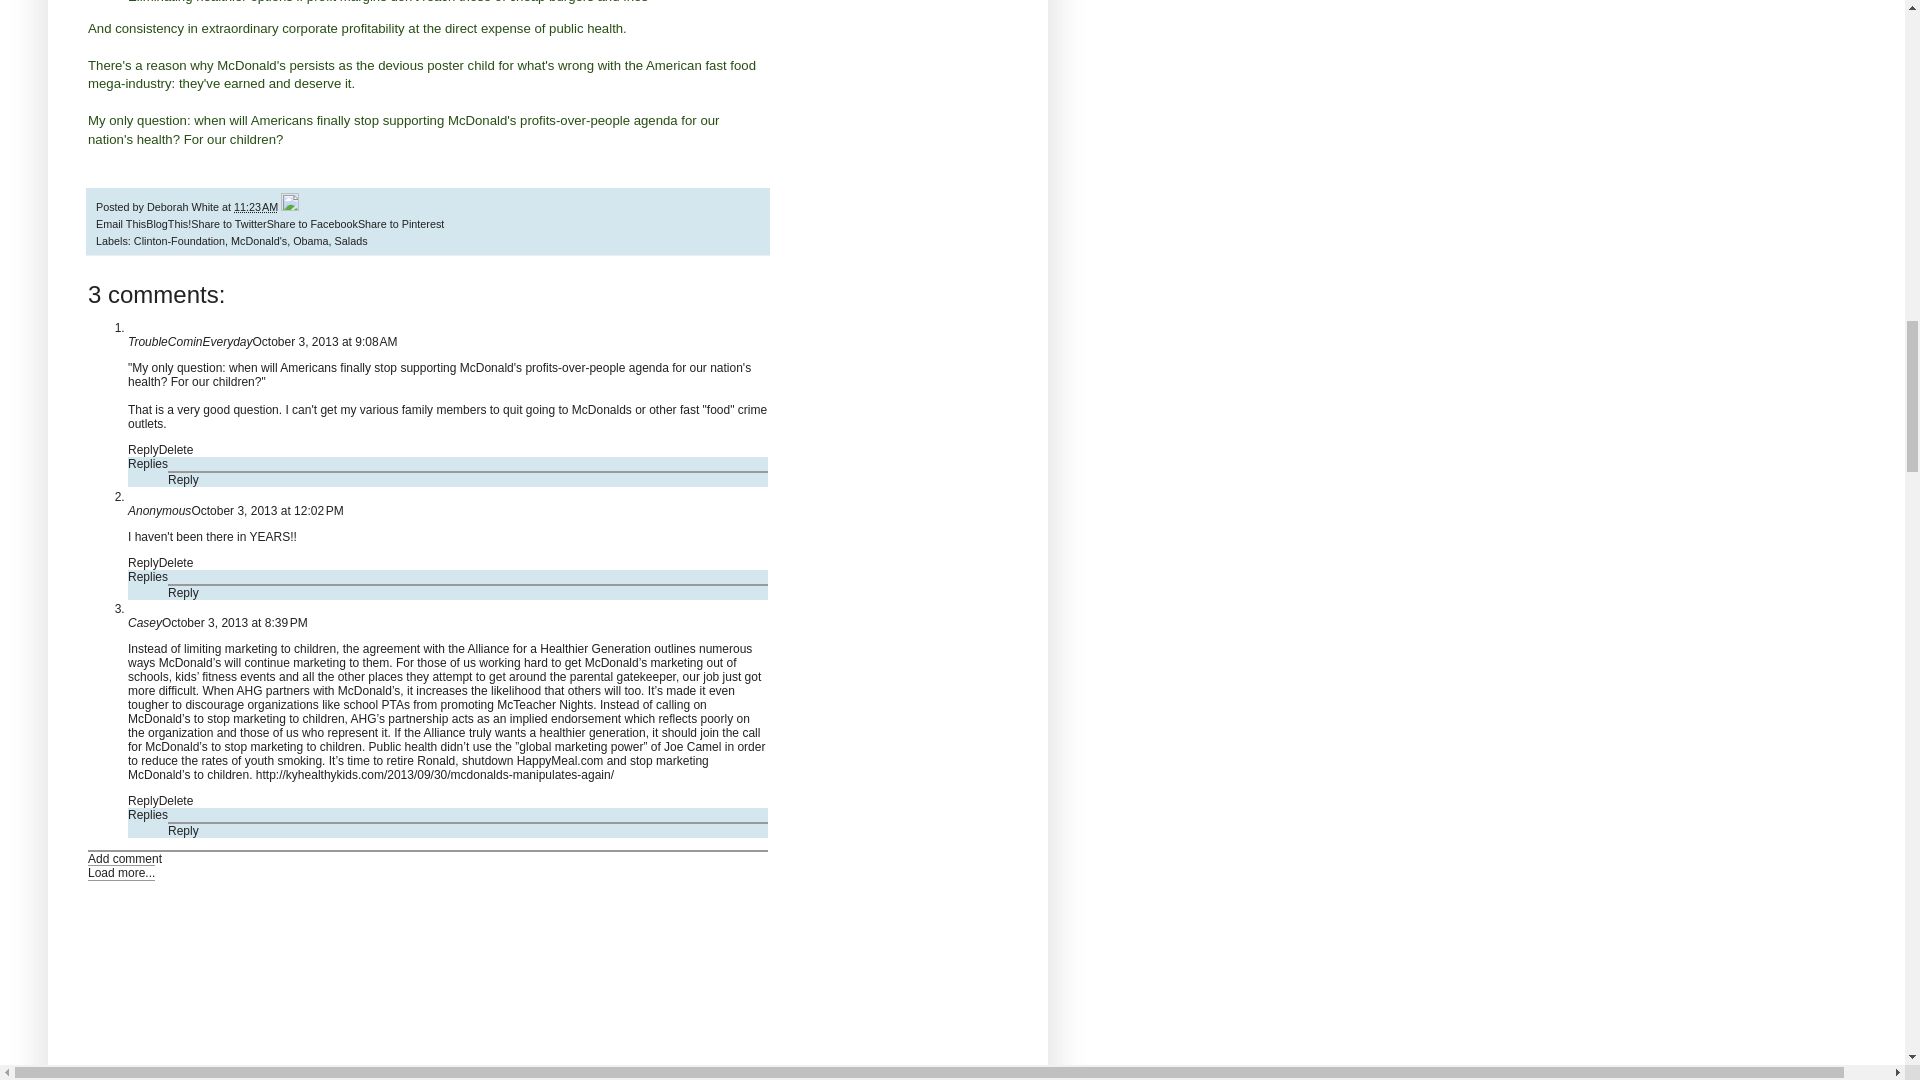  What do you see at coordinates (256, 206) in the screenshot?
I see `permanent link` at bounding box center [256, 206].